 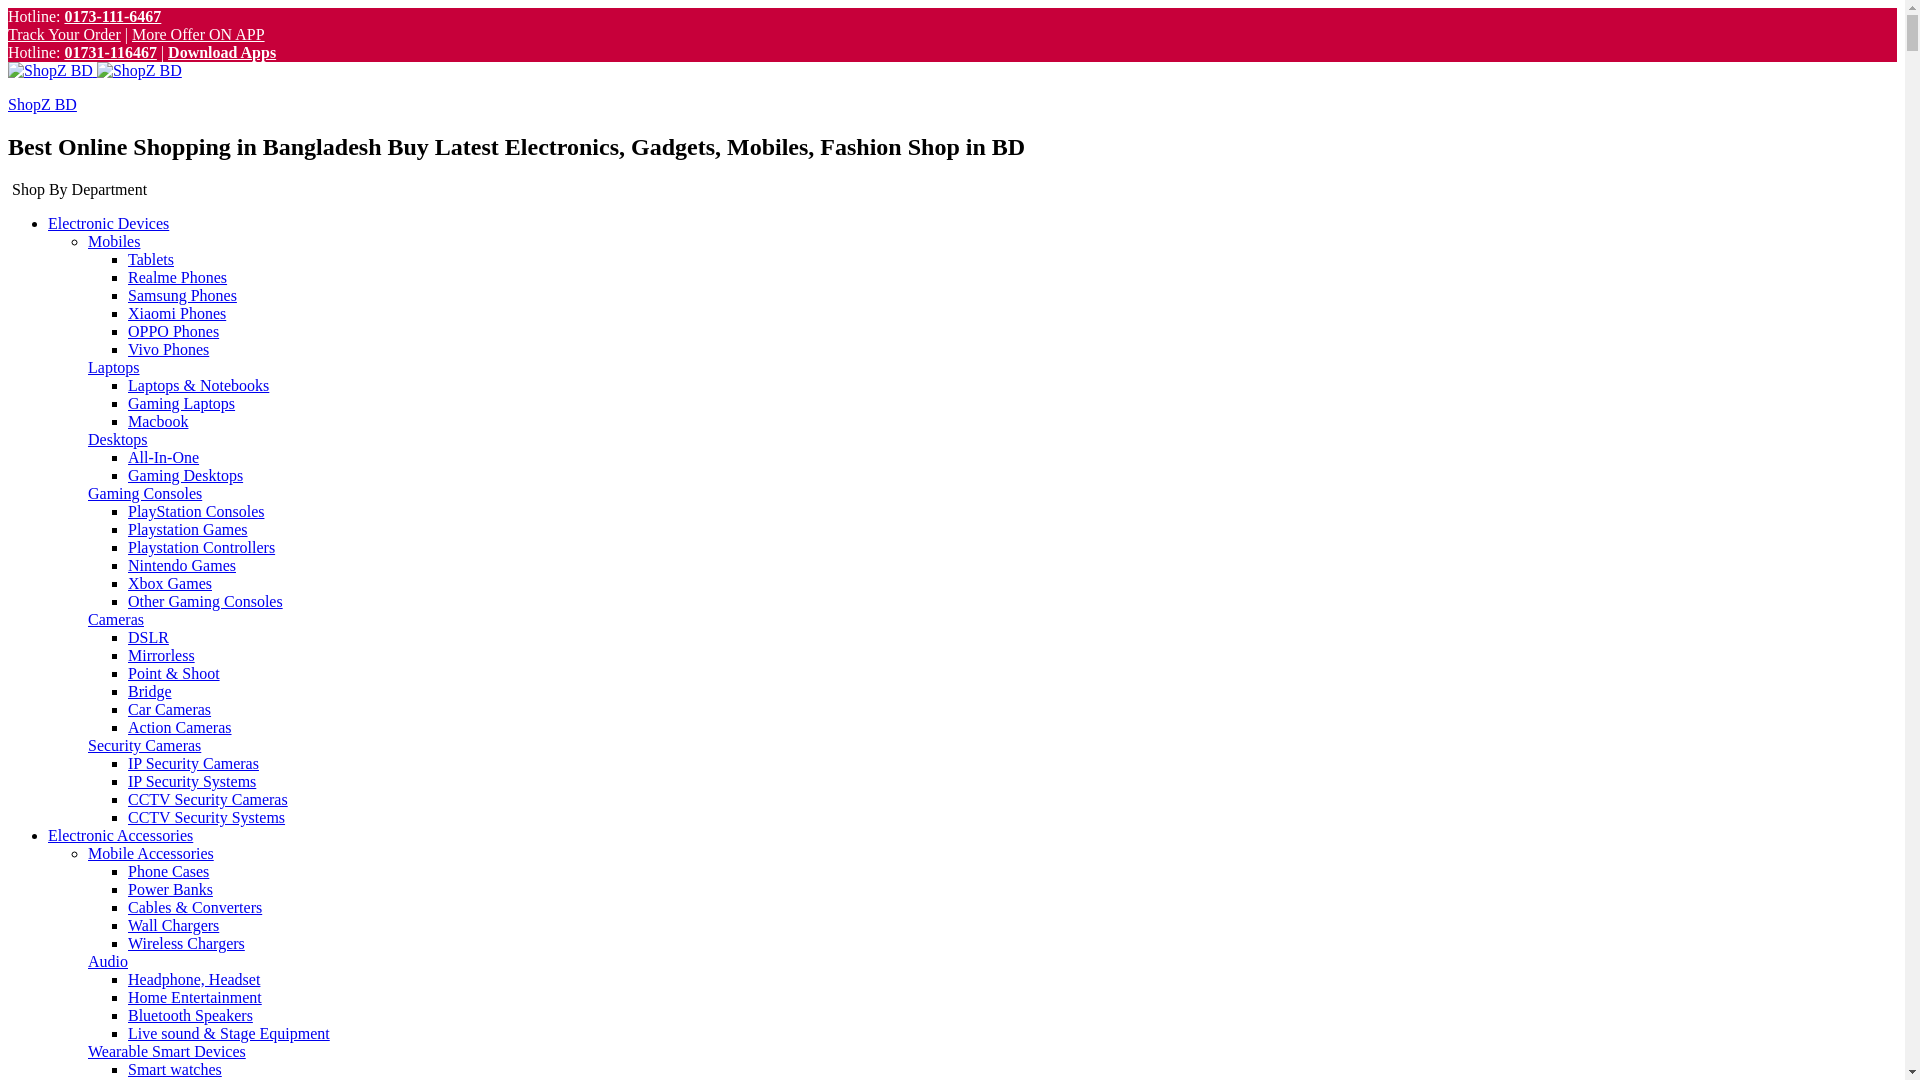 What do you see at coordinates (114, 242) in the screenshot?
I see `Mobiles` at bounding box center [114, 242].